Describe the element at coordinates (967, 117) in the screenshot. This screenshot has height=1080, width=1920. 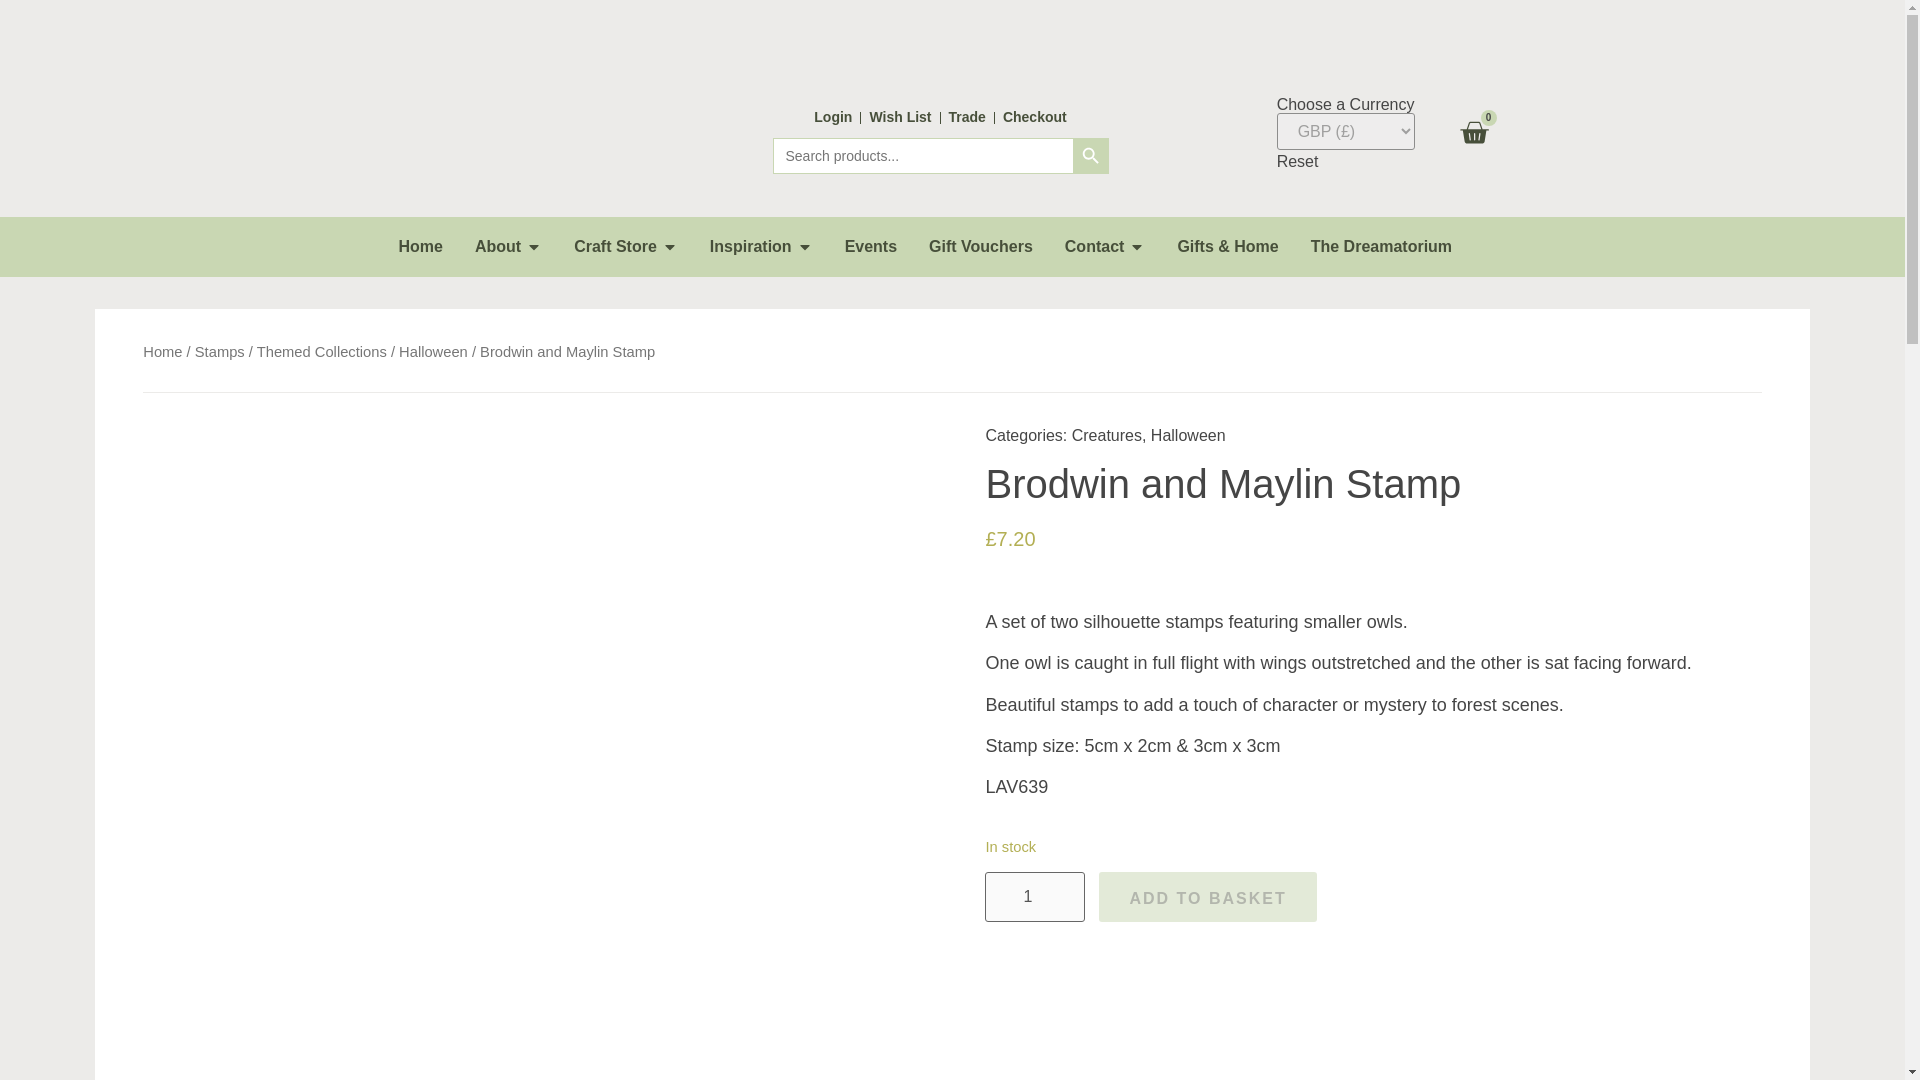
I see `Trade` at that location.